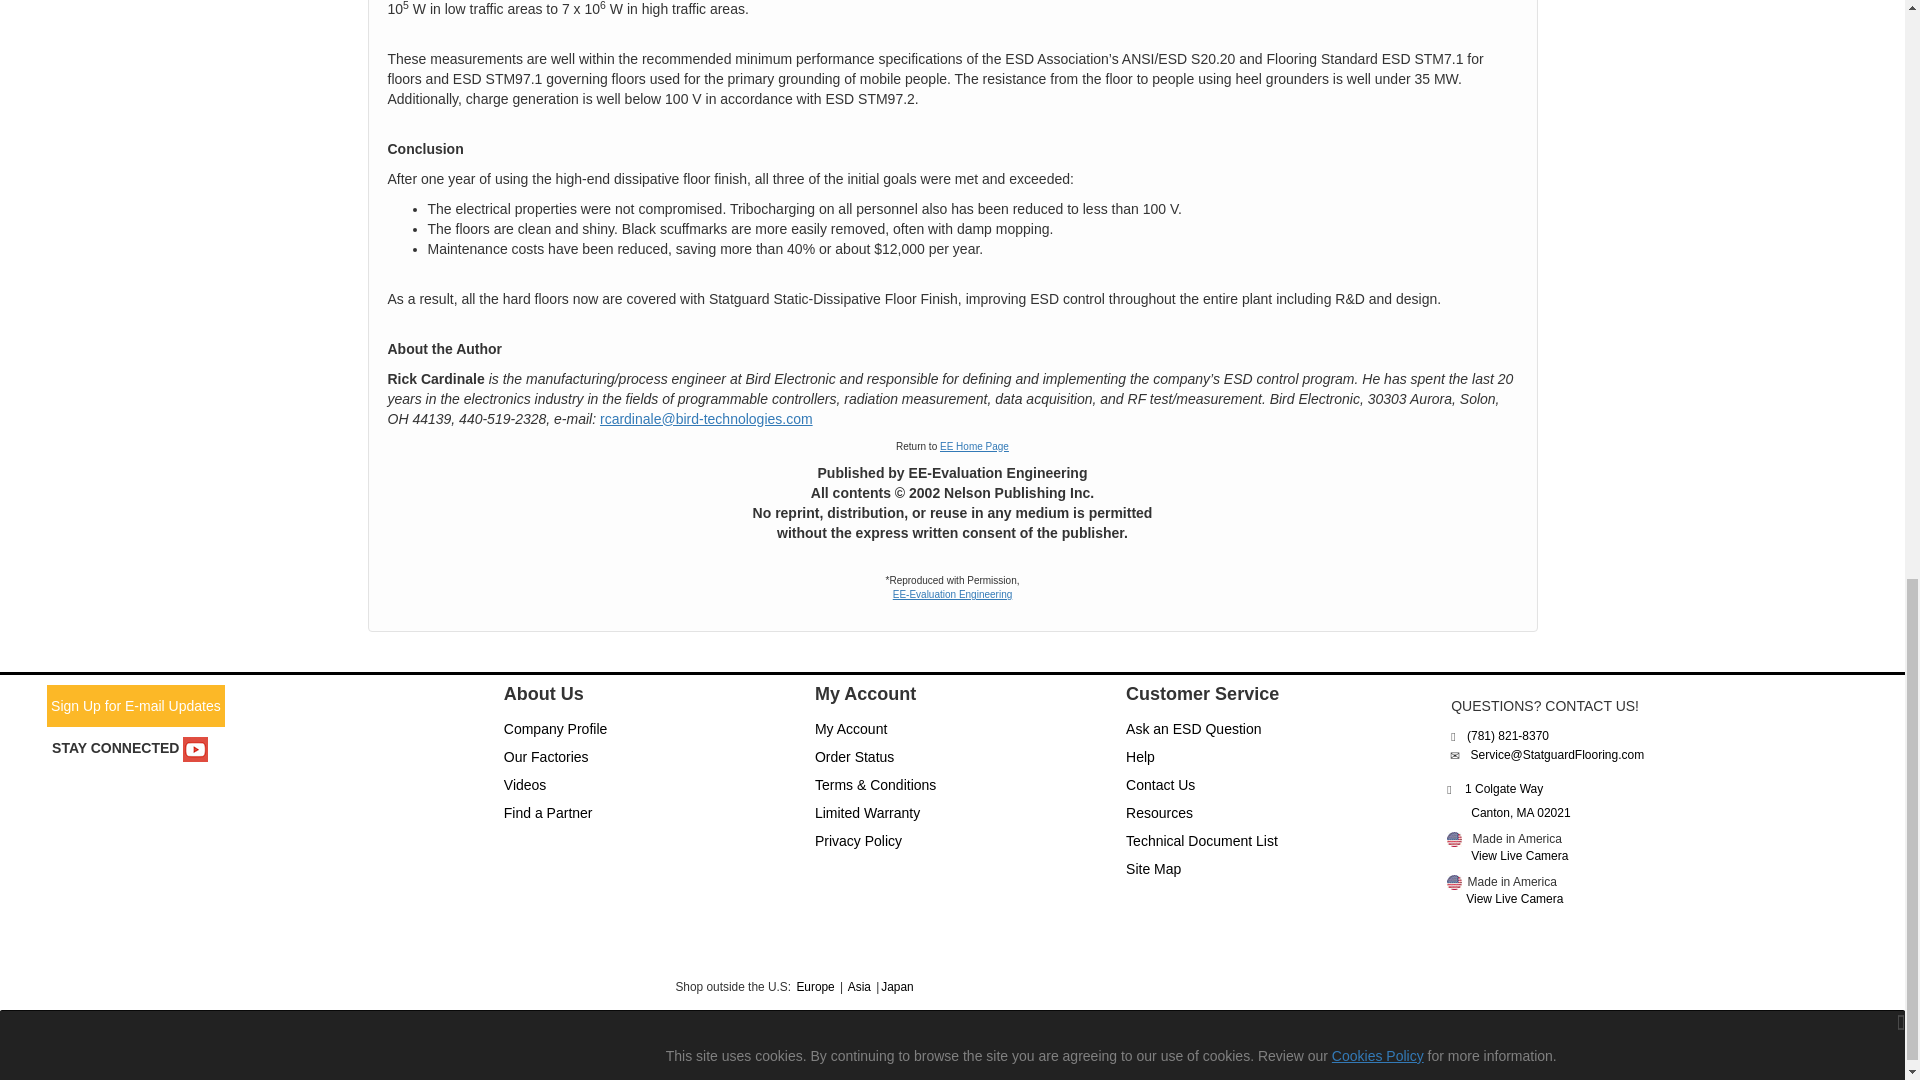 This screenshot has height=1080, width=1920. I want to click on Tronex, so click(1335, 1038).